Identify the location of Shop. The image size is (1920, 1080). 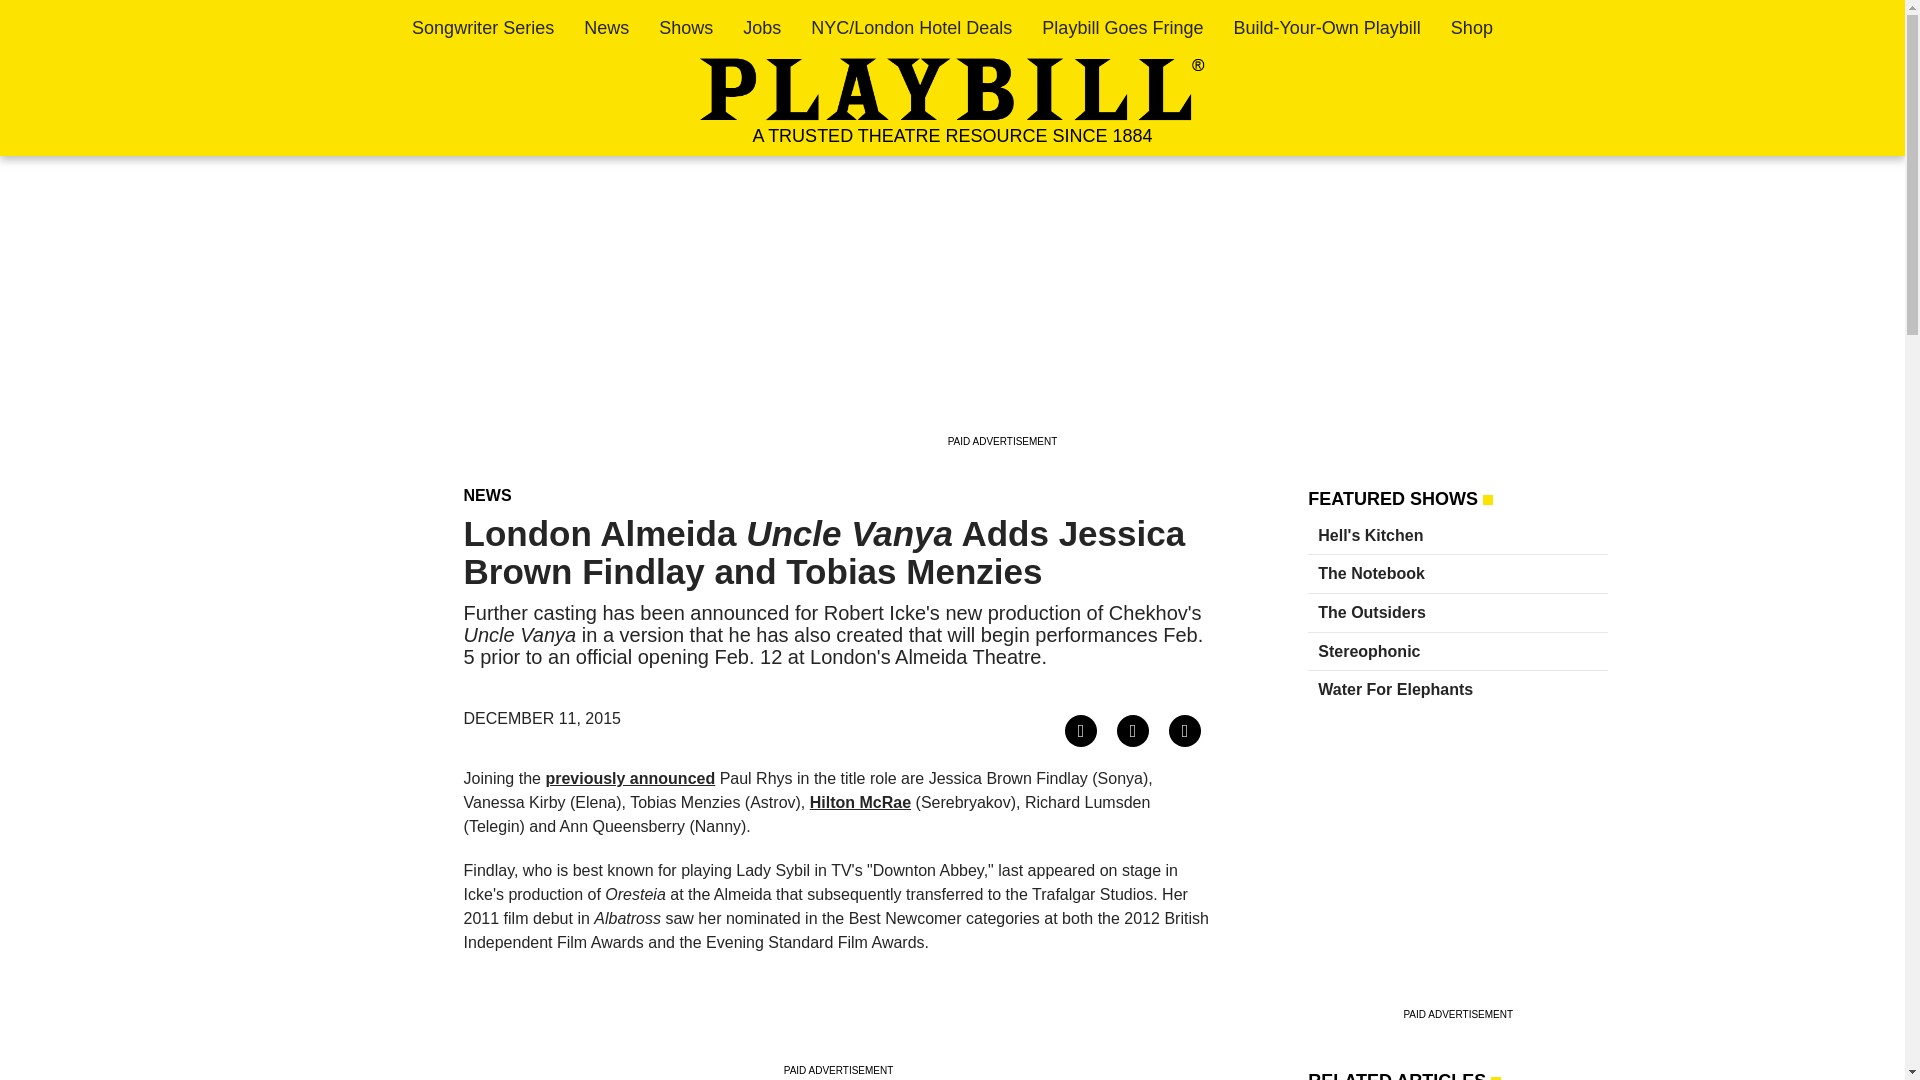
(1472, 28).